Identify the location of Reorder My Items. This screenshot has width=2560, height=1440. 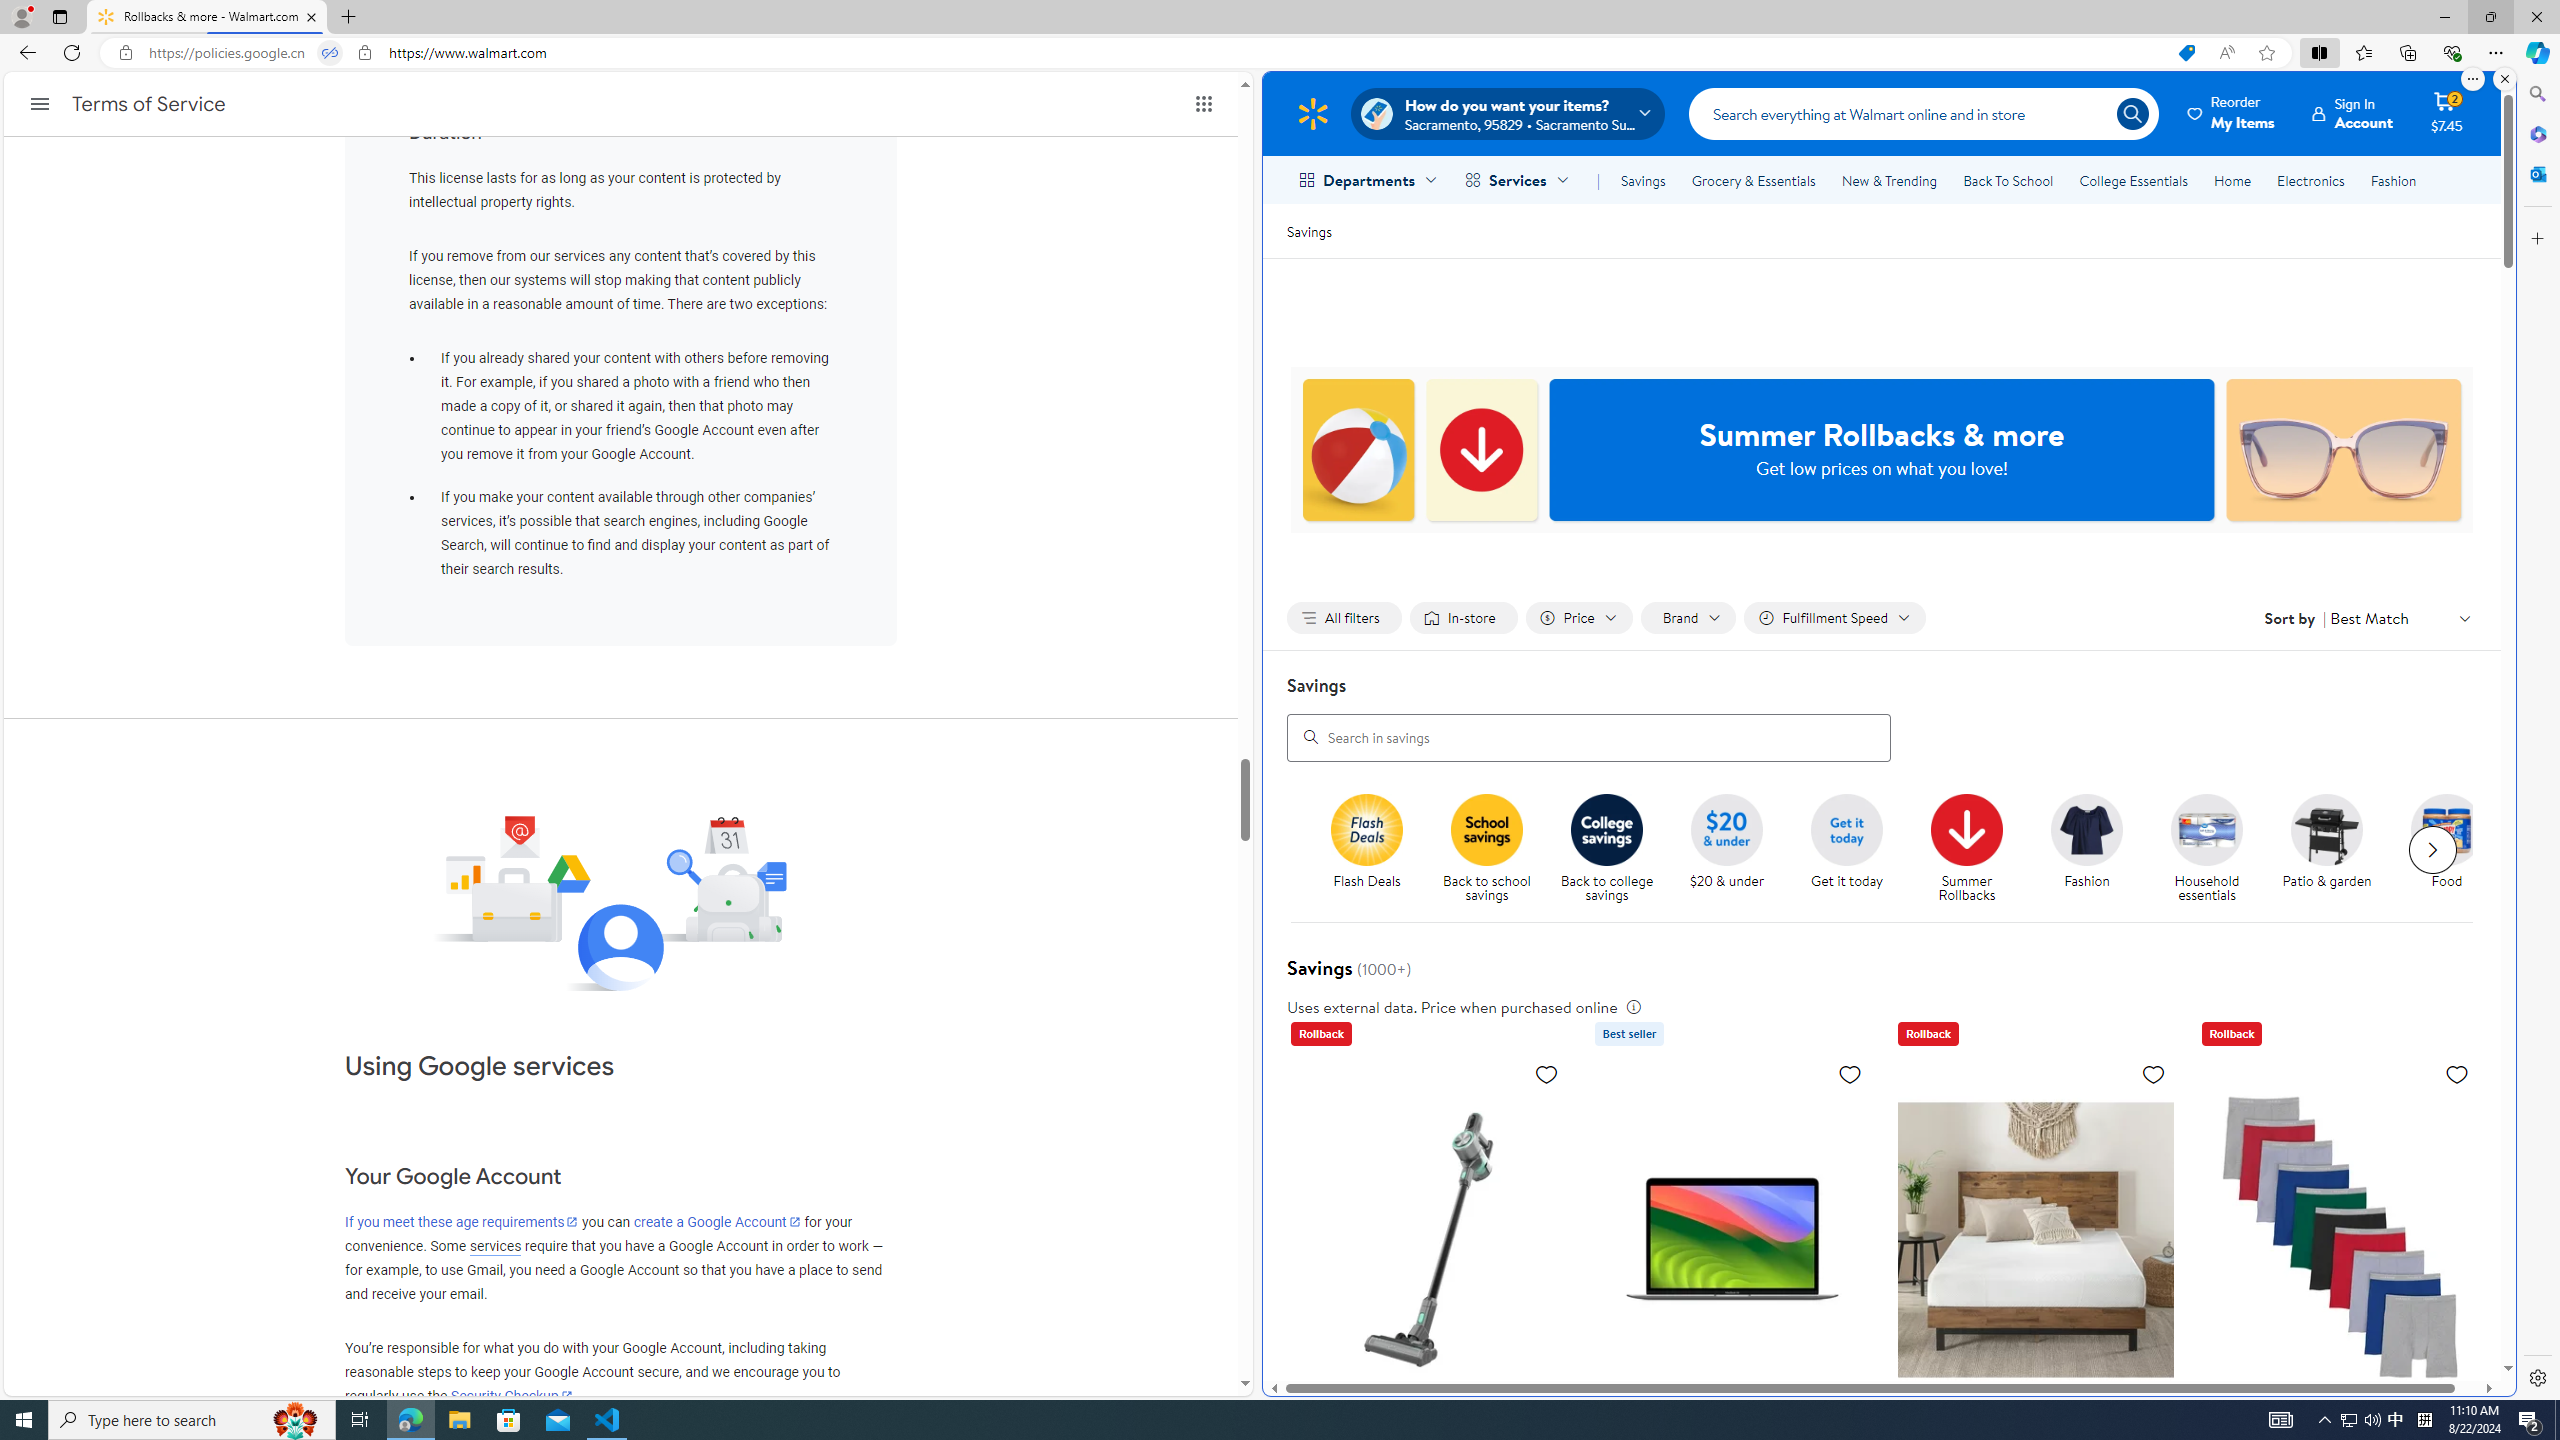
(2232, 113).